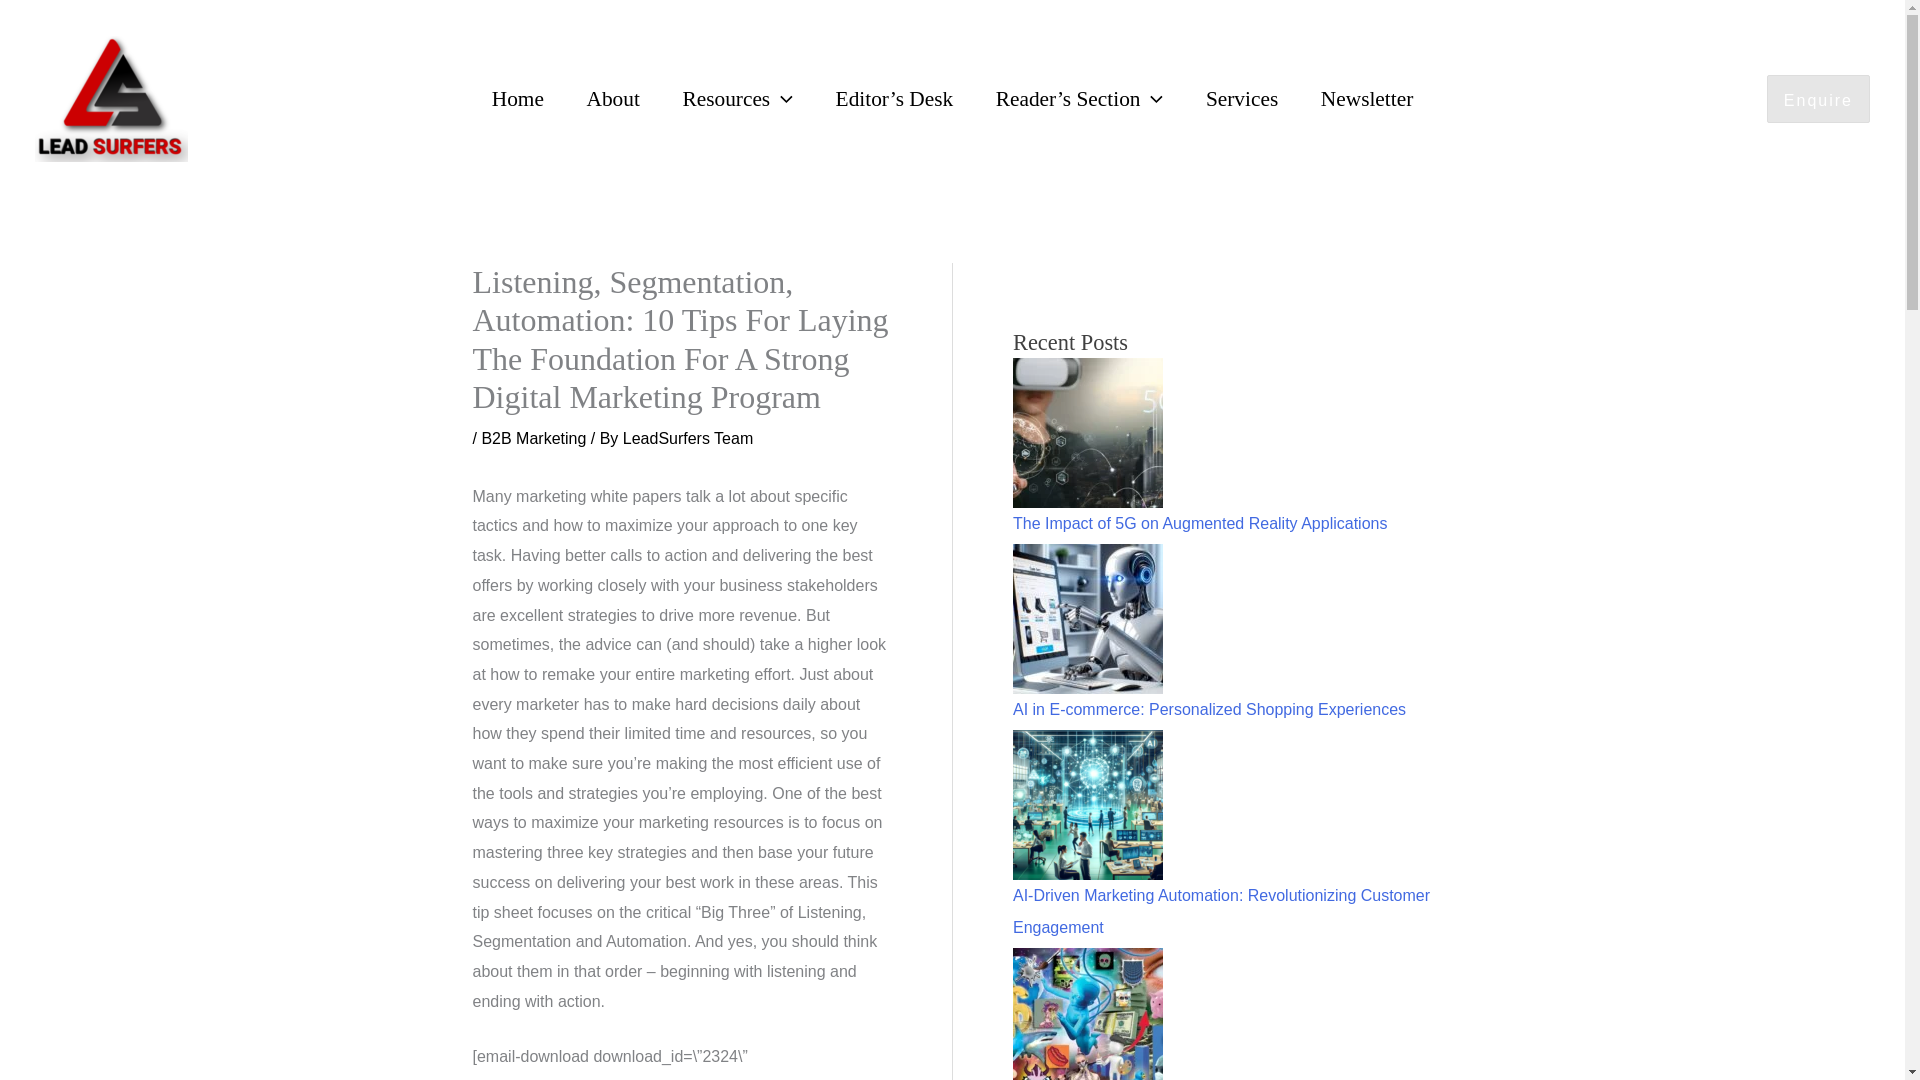 The width and height of the screenshot is (1920, 1080). I want to click on Home, so click(517, 99).